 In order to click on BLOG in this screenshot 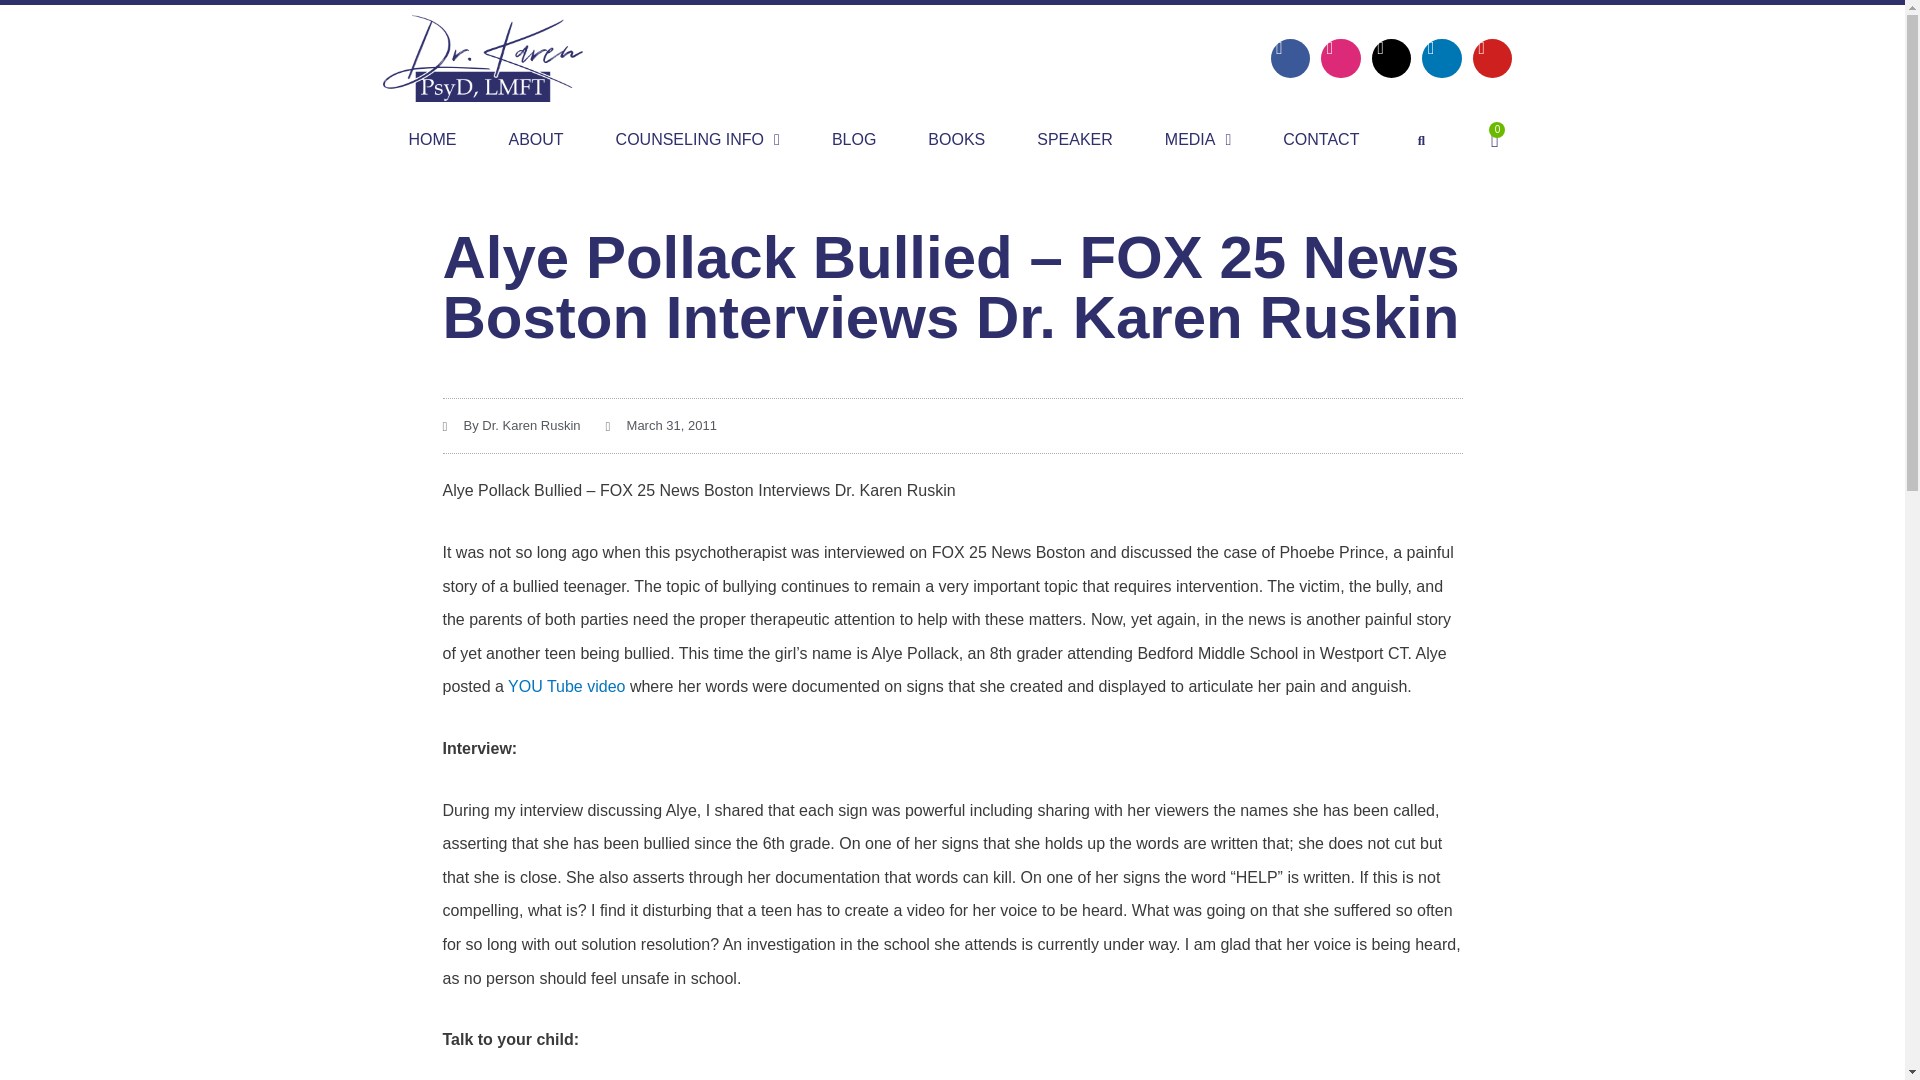, I will do `click(432, 140)`.